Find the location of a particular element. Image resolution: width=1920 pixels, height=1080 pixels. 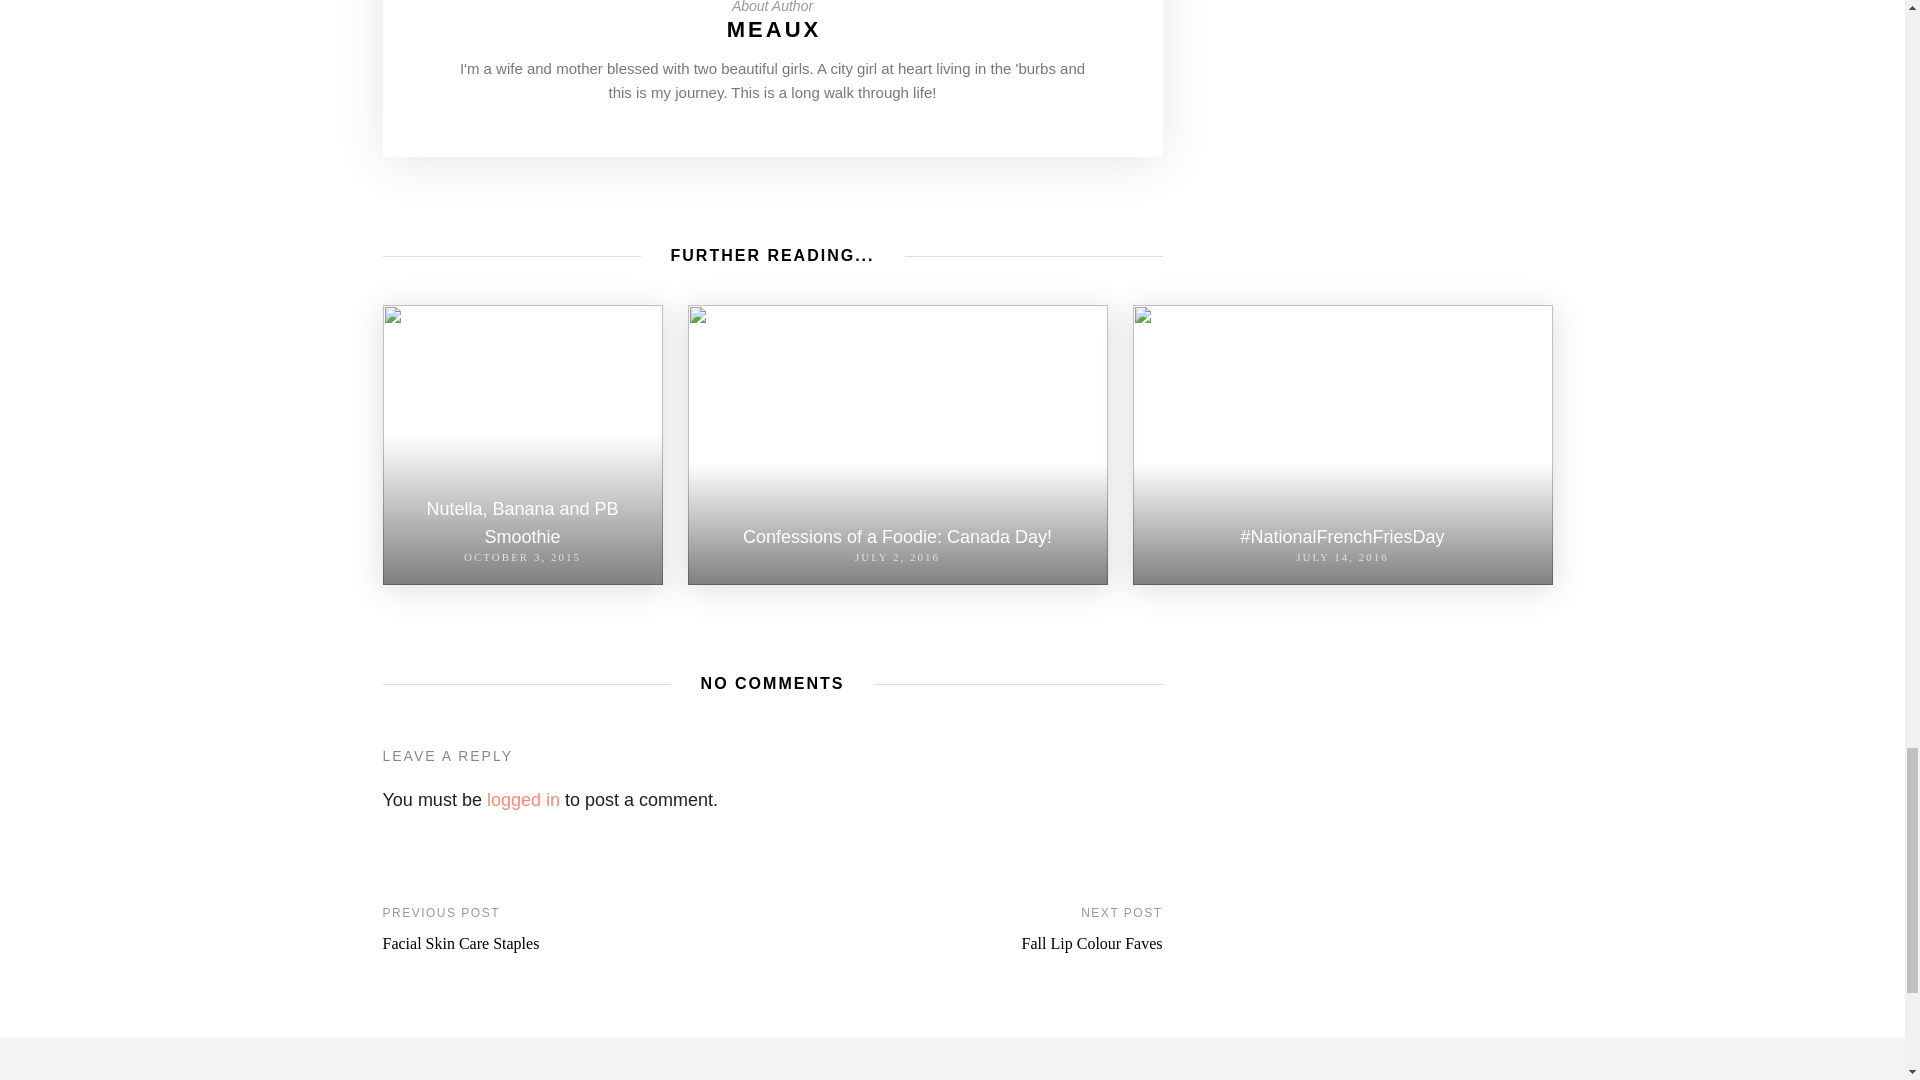

Posts by Meaux is located at coordinates (774, 30).